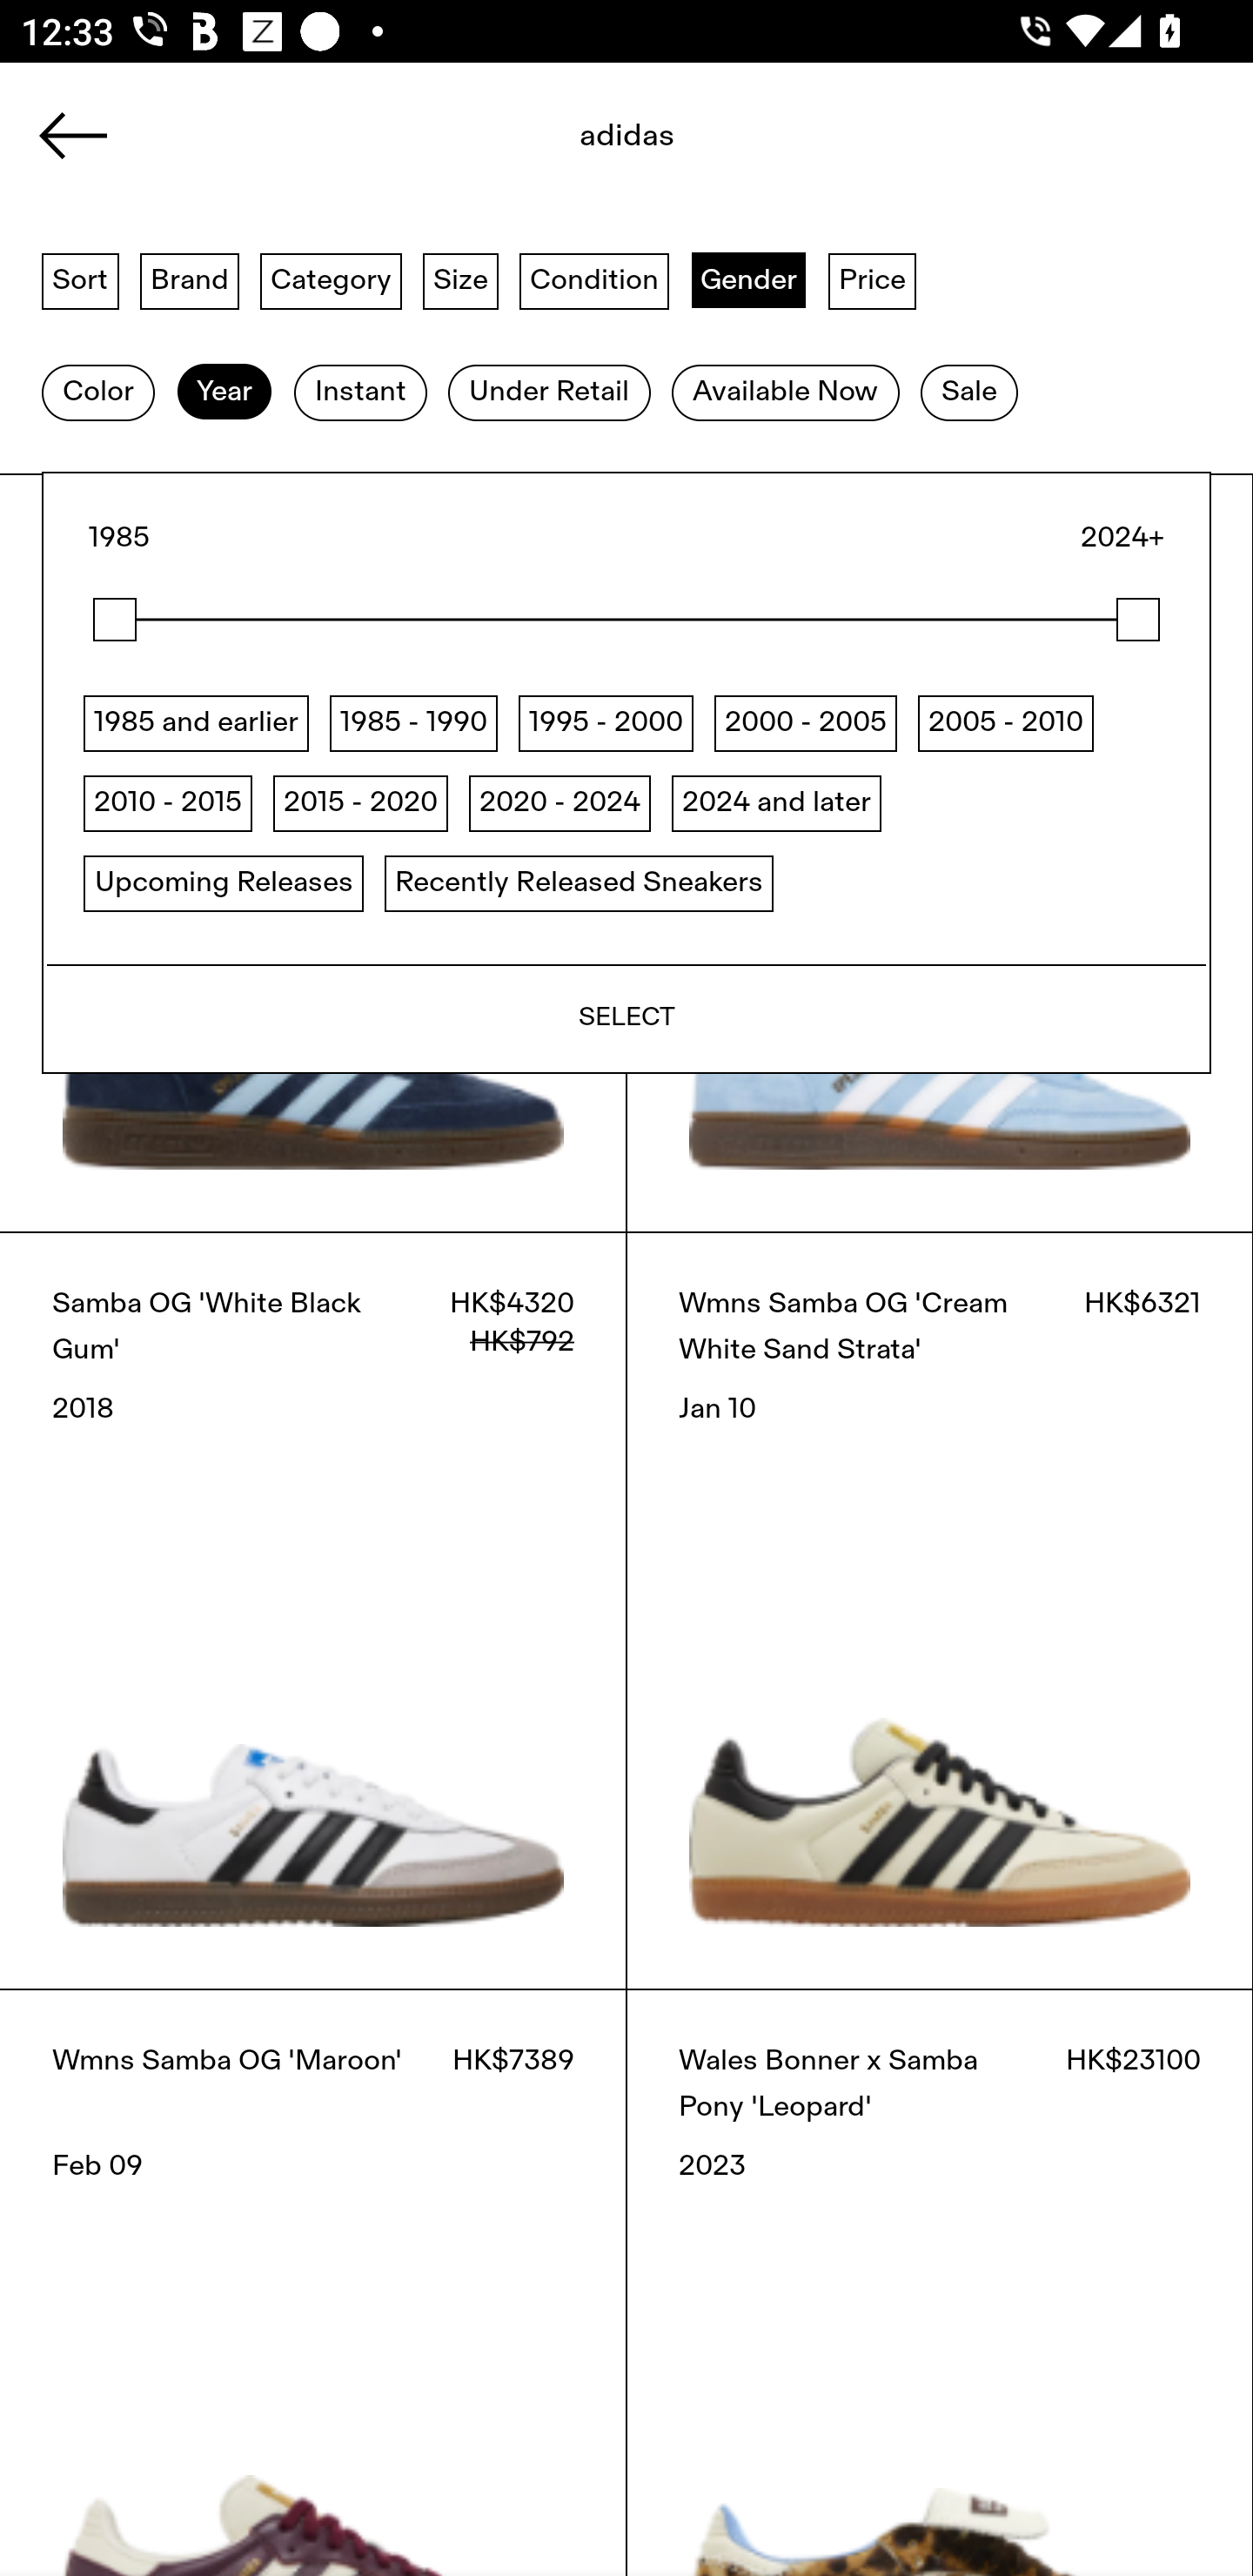  What do you see at coordinates (223, 882) in the screenshot?
I see `Upcoming Releases` at bounding box center [223, 882].